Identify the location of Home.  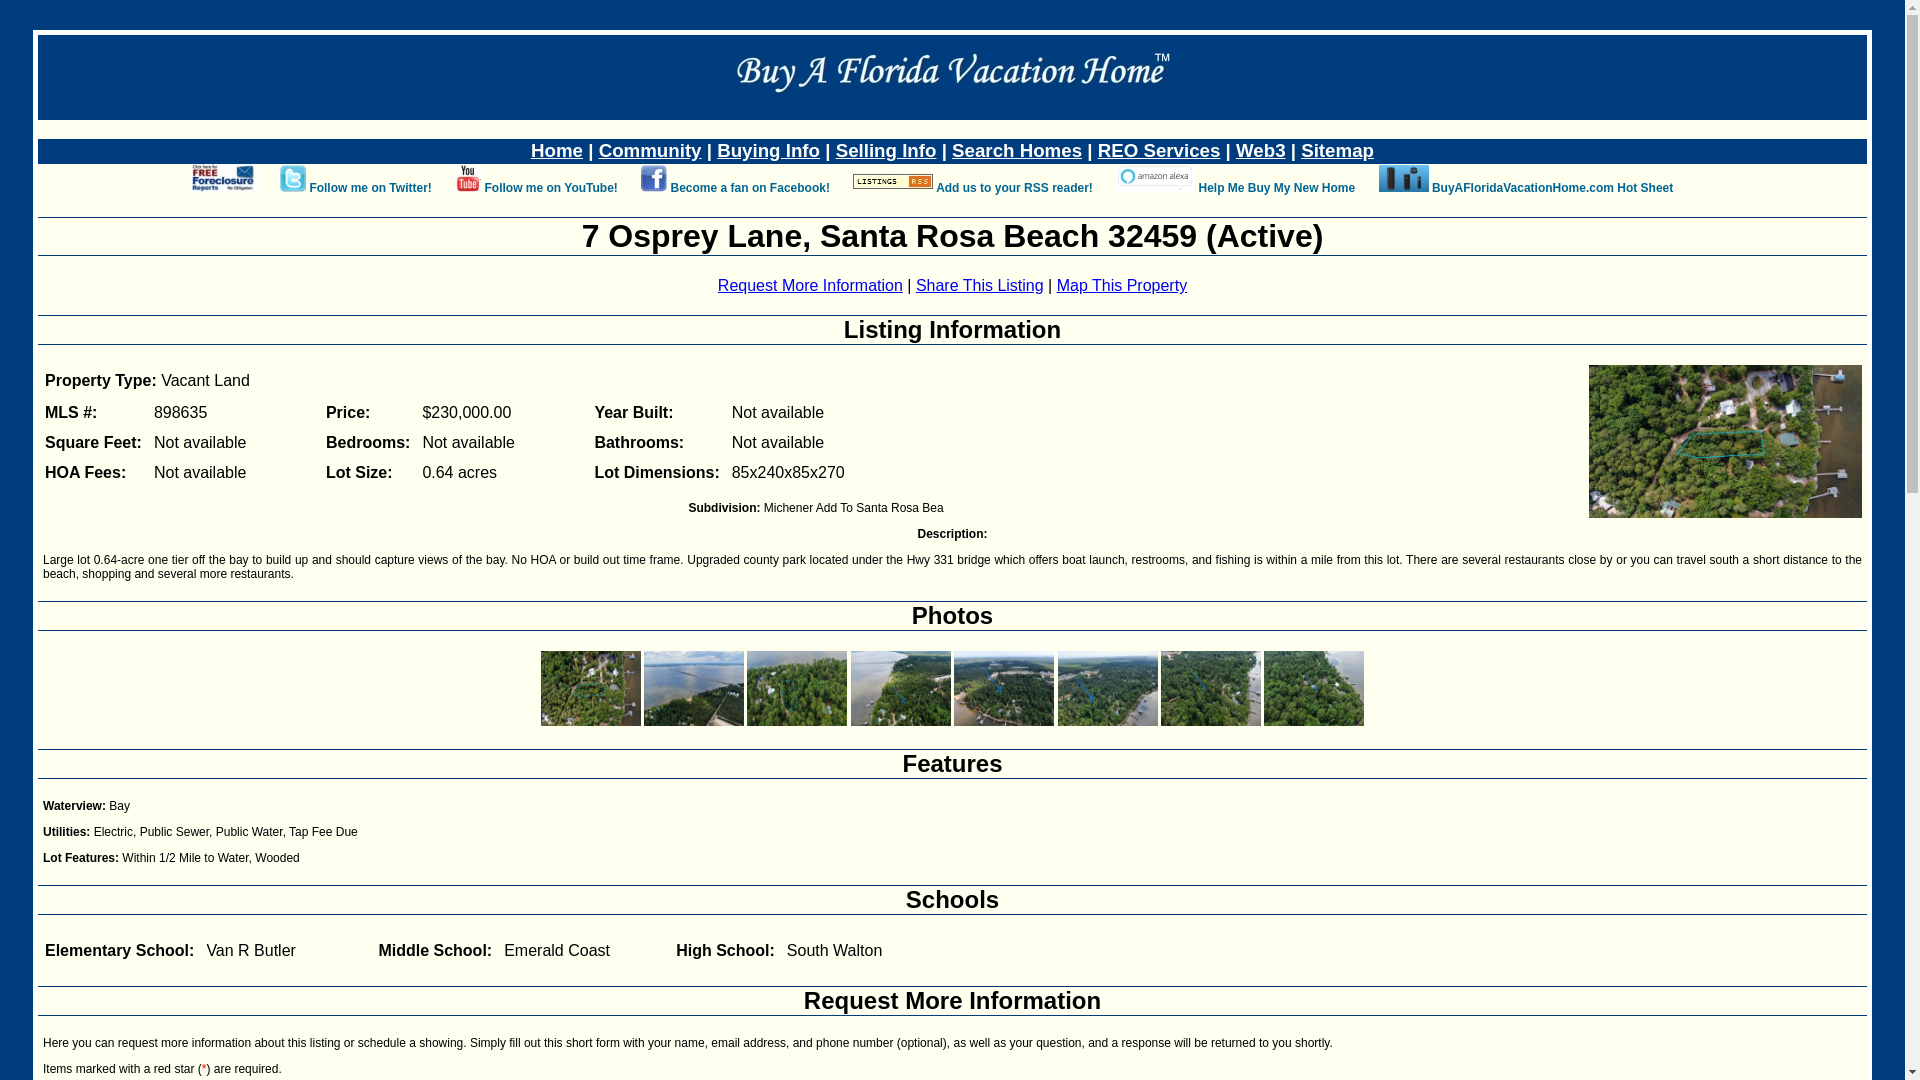
(557, 150).